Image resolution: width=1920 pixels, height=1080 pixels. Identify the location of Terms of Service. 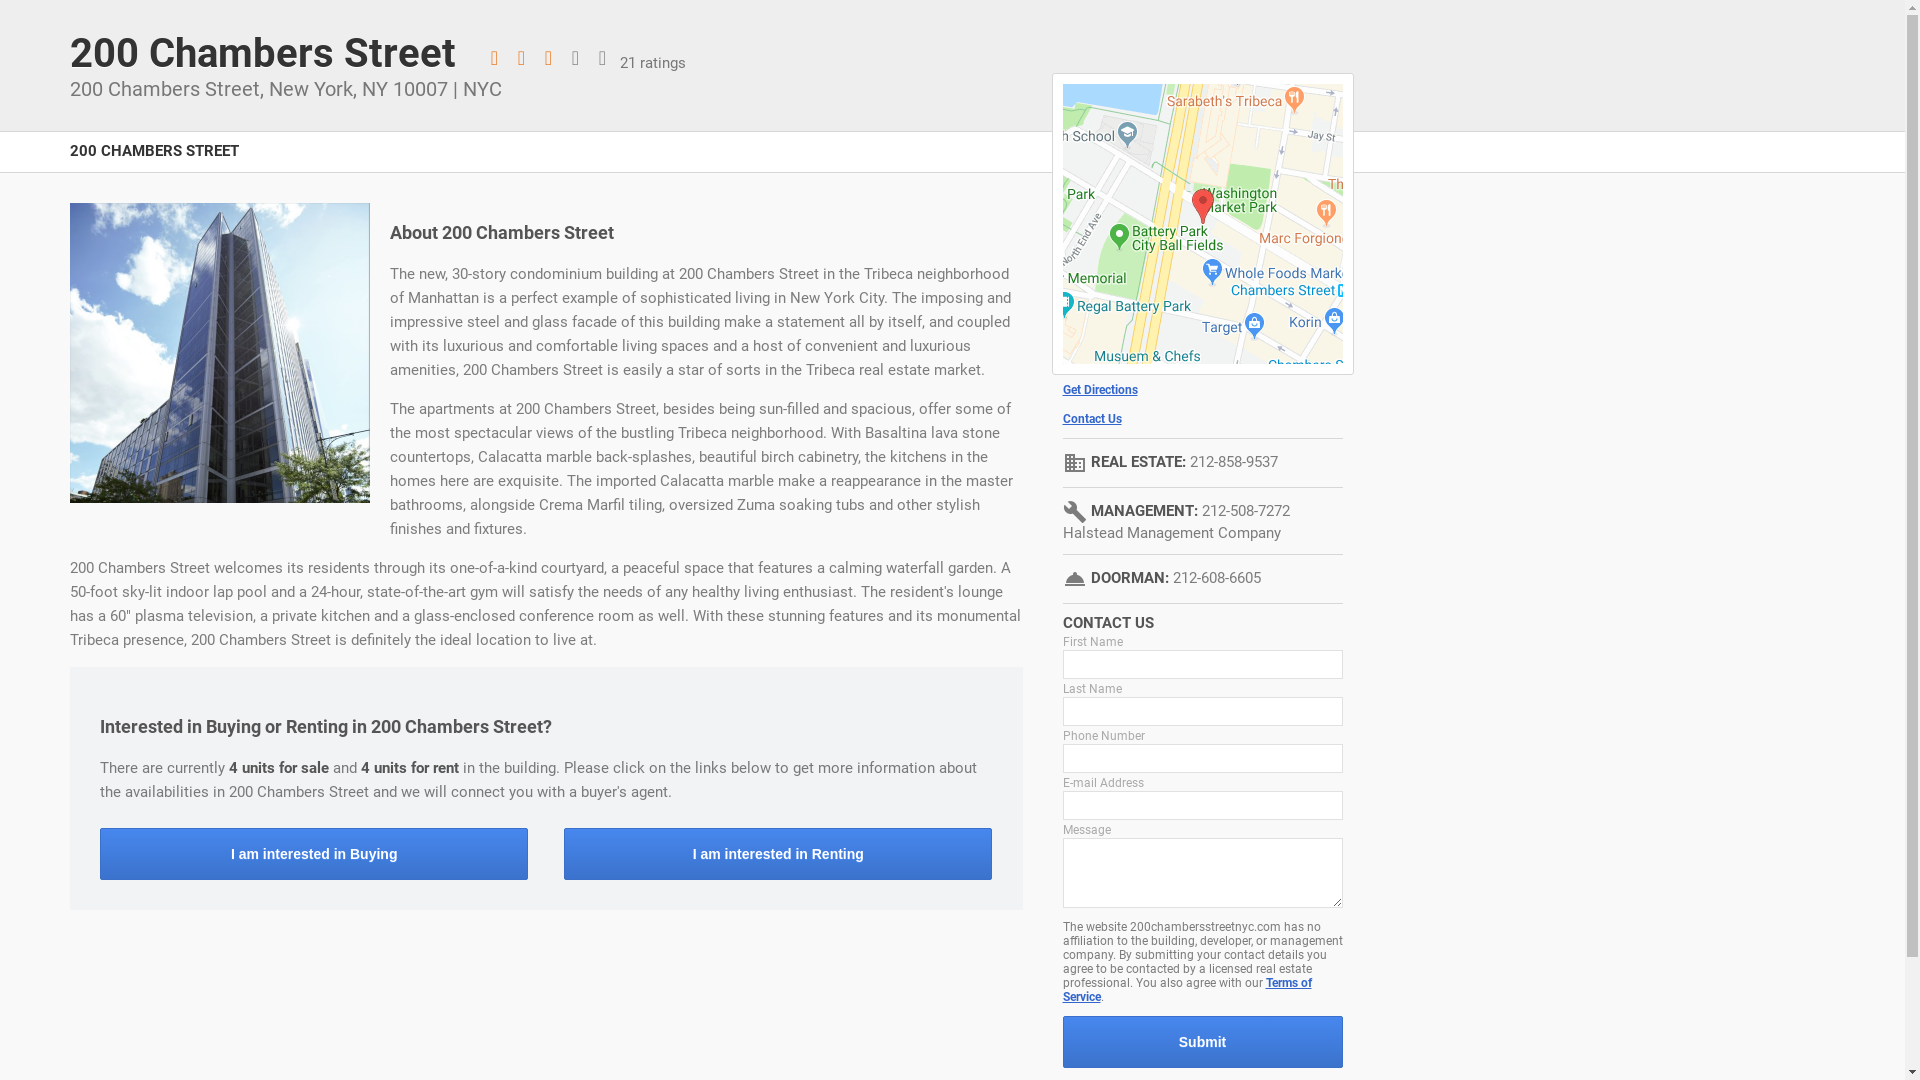
(1186, 990).